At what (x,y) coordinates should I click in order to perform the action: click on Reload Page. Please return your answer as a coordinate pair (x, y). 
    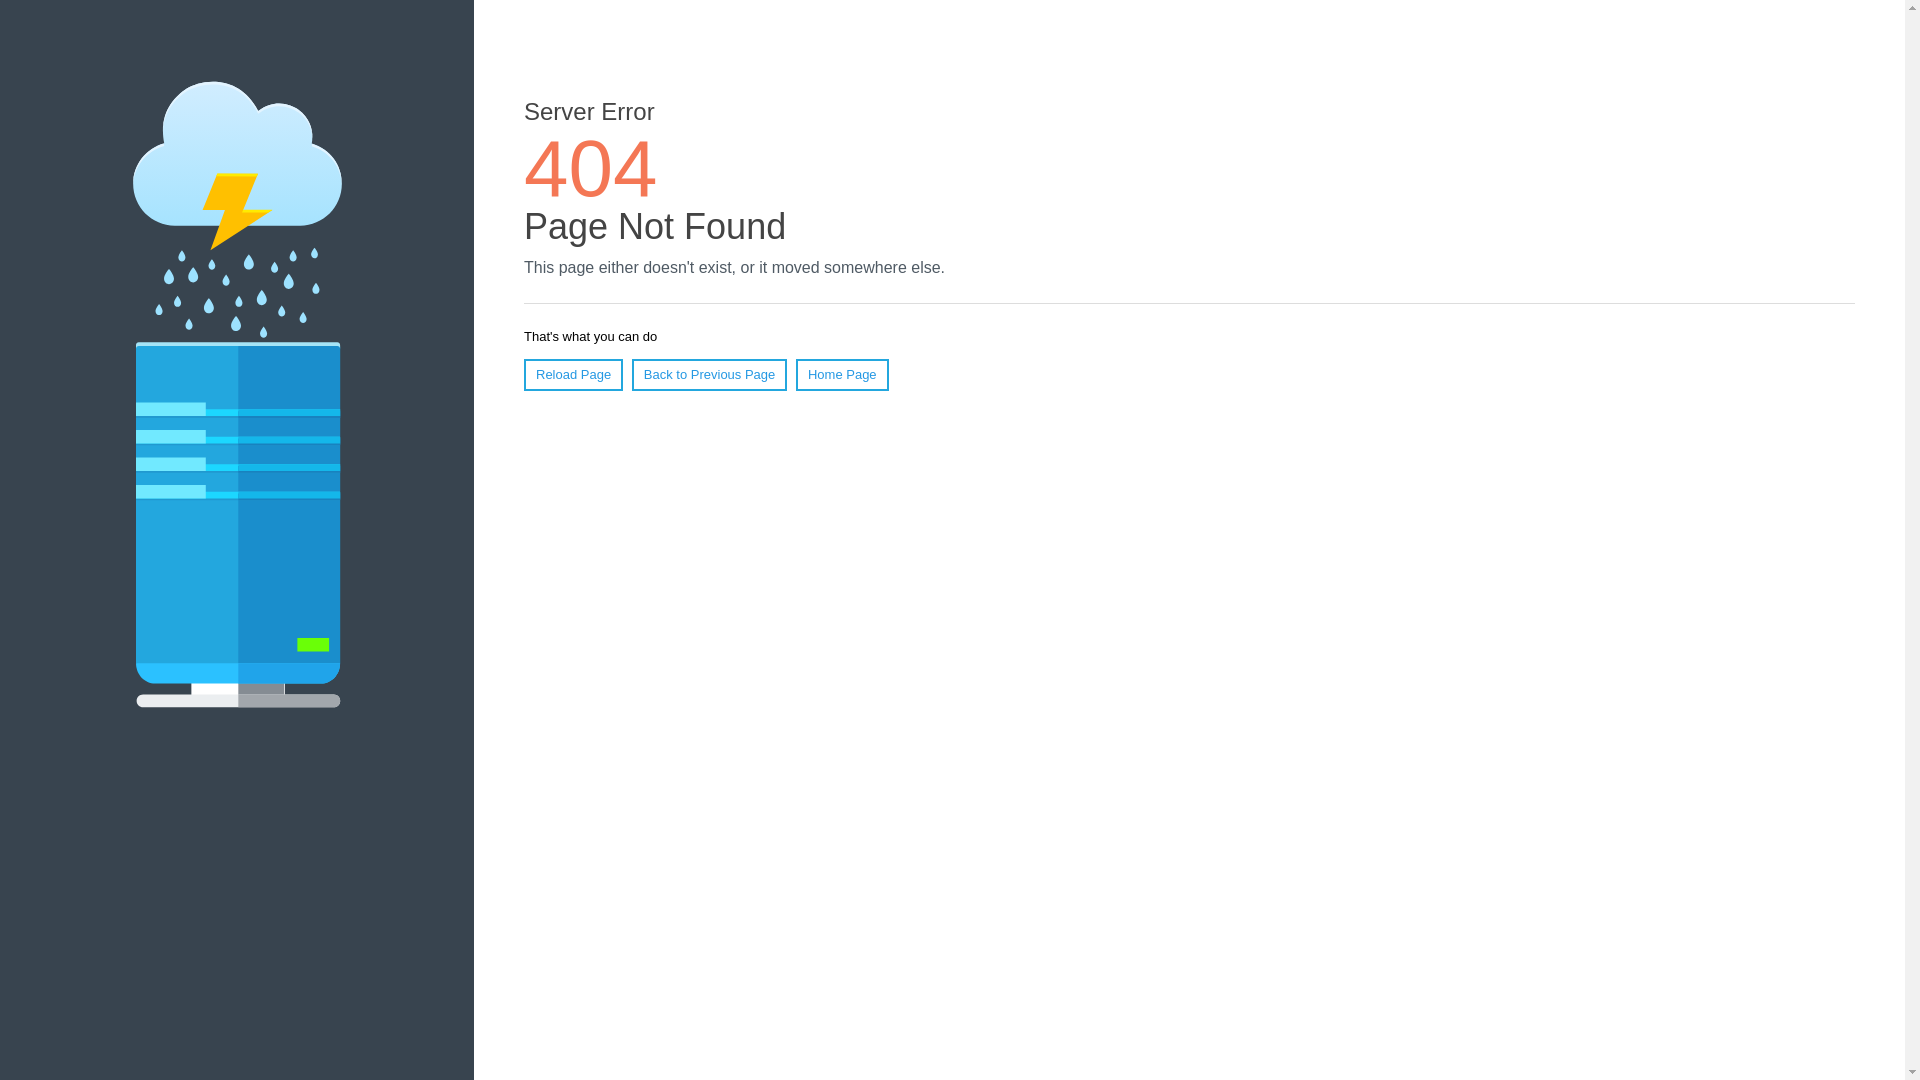
    Looking at the image, I should click on (574, 375).